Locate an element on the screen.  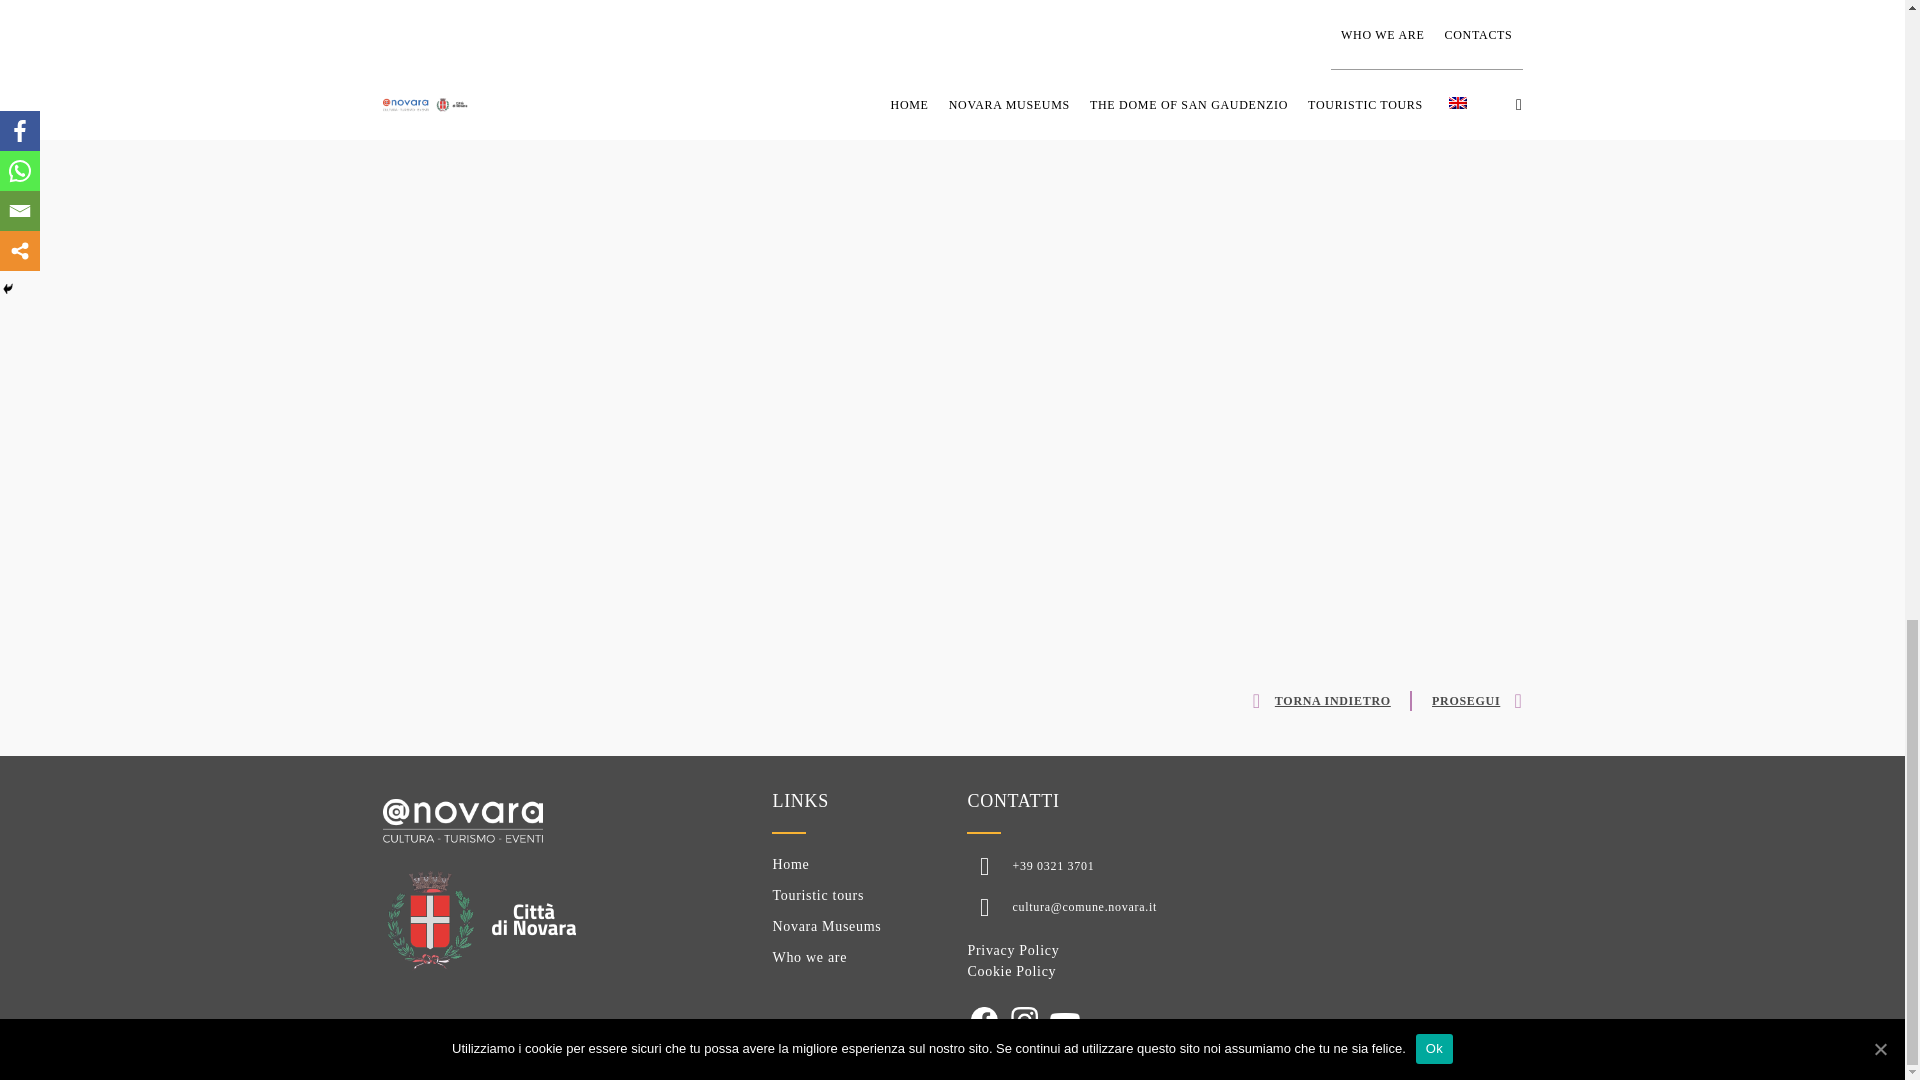
Cookie Policy is located at coordinates (1012, 971).